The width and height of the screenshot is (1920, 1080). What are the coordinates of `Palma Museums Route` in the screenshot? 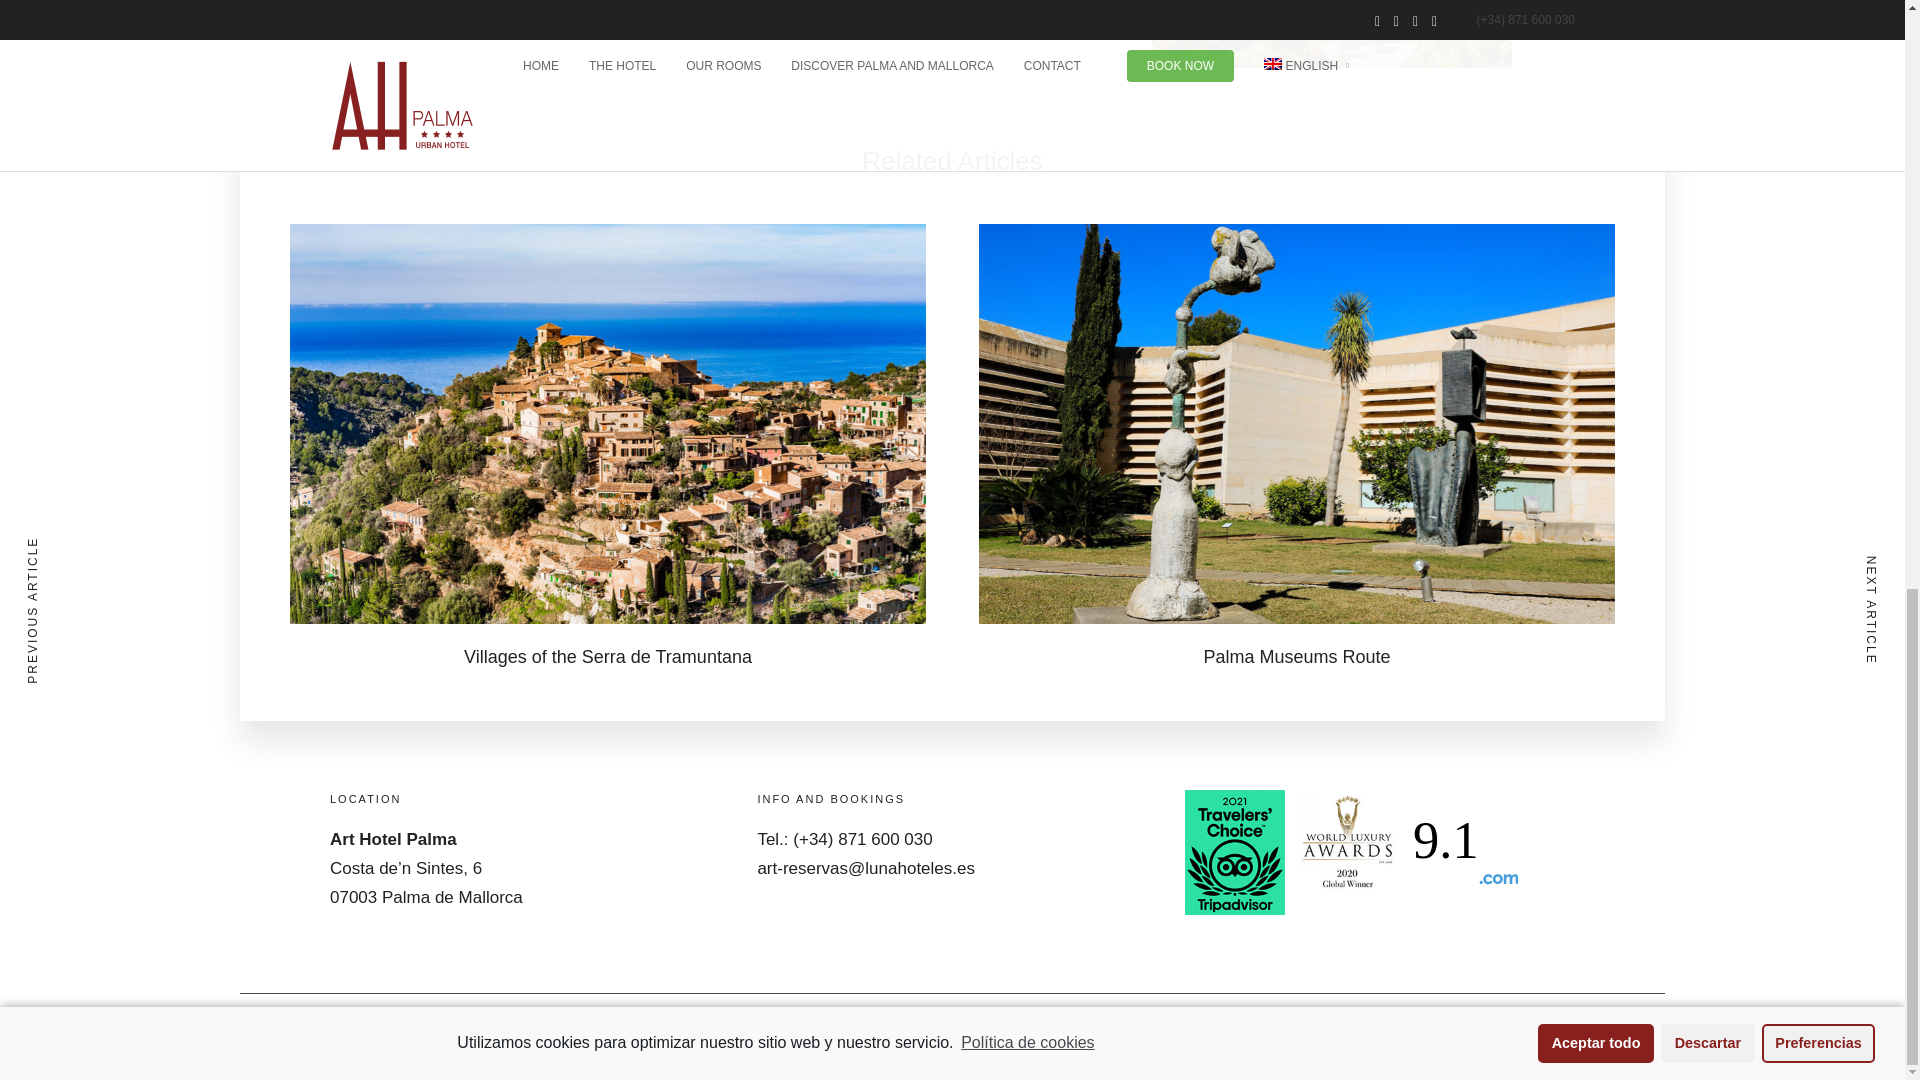 It's located at (1296, 656).